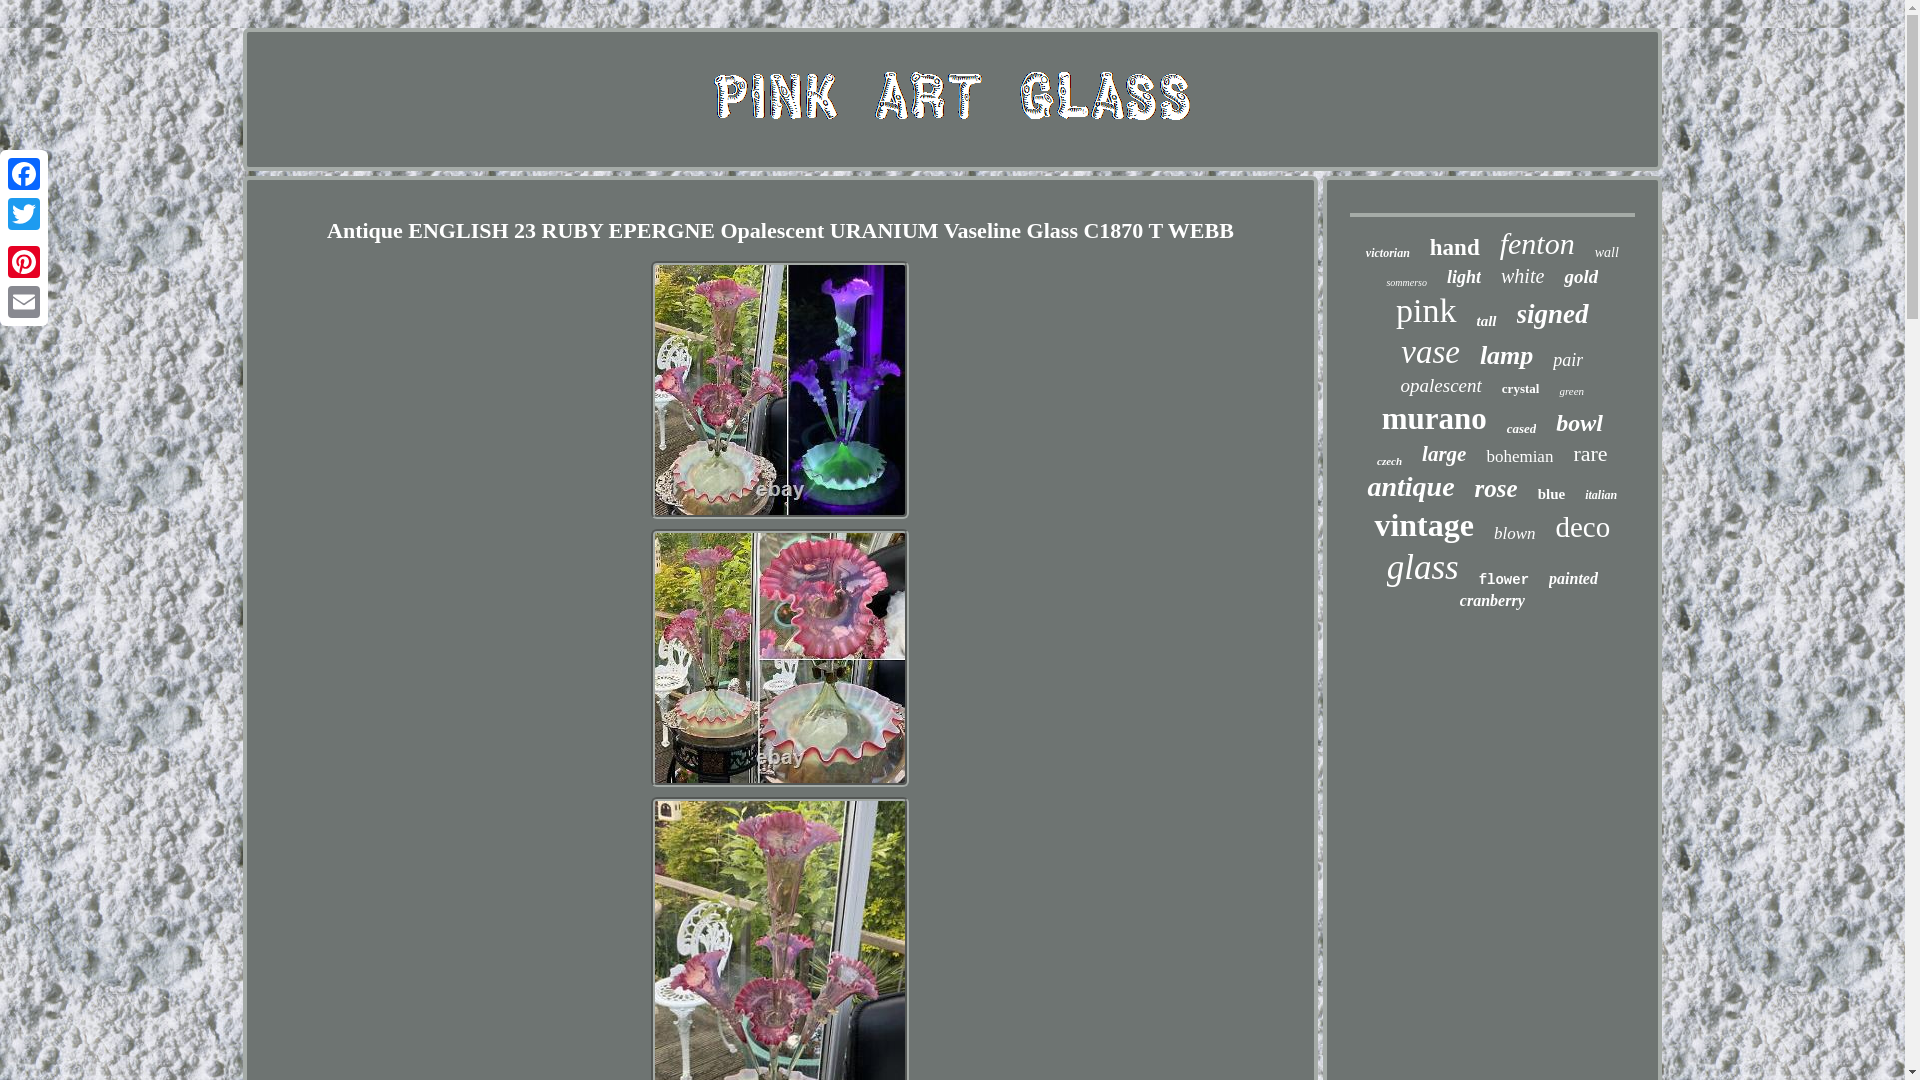 This screenshot has width=1920, height=1080. I want to click on lamp, so click(1506, 356).